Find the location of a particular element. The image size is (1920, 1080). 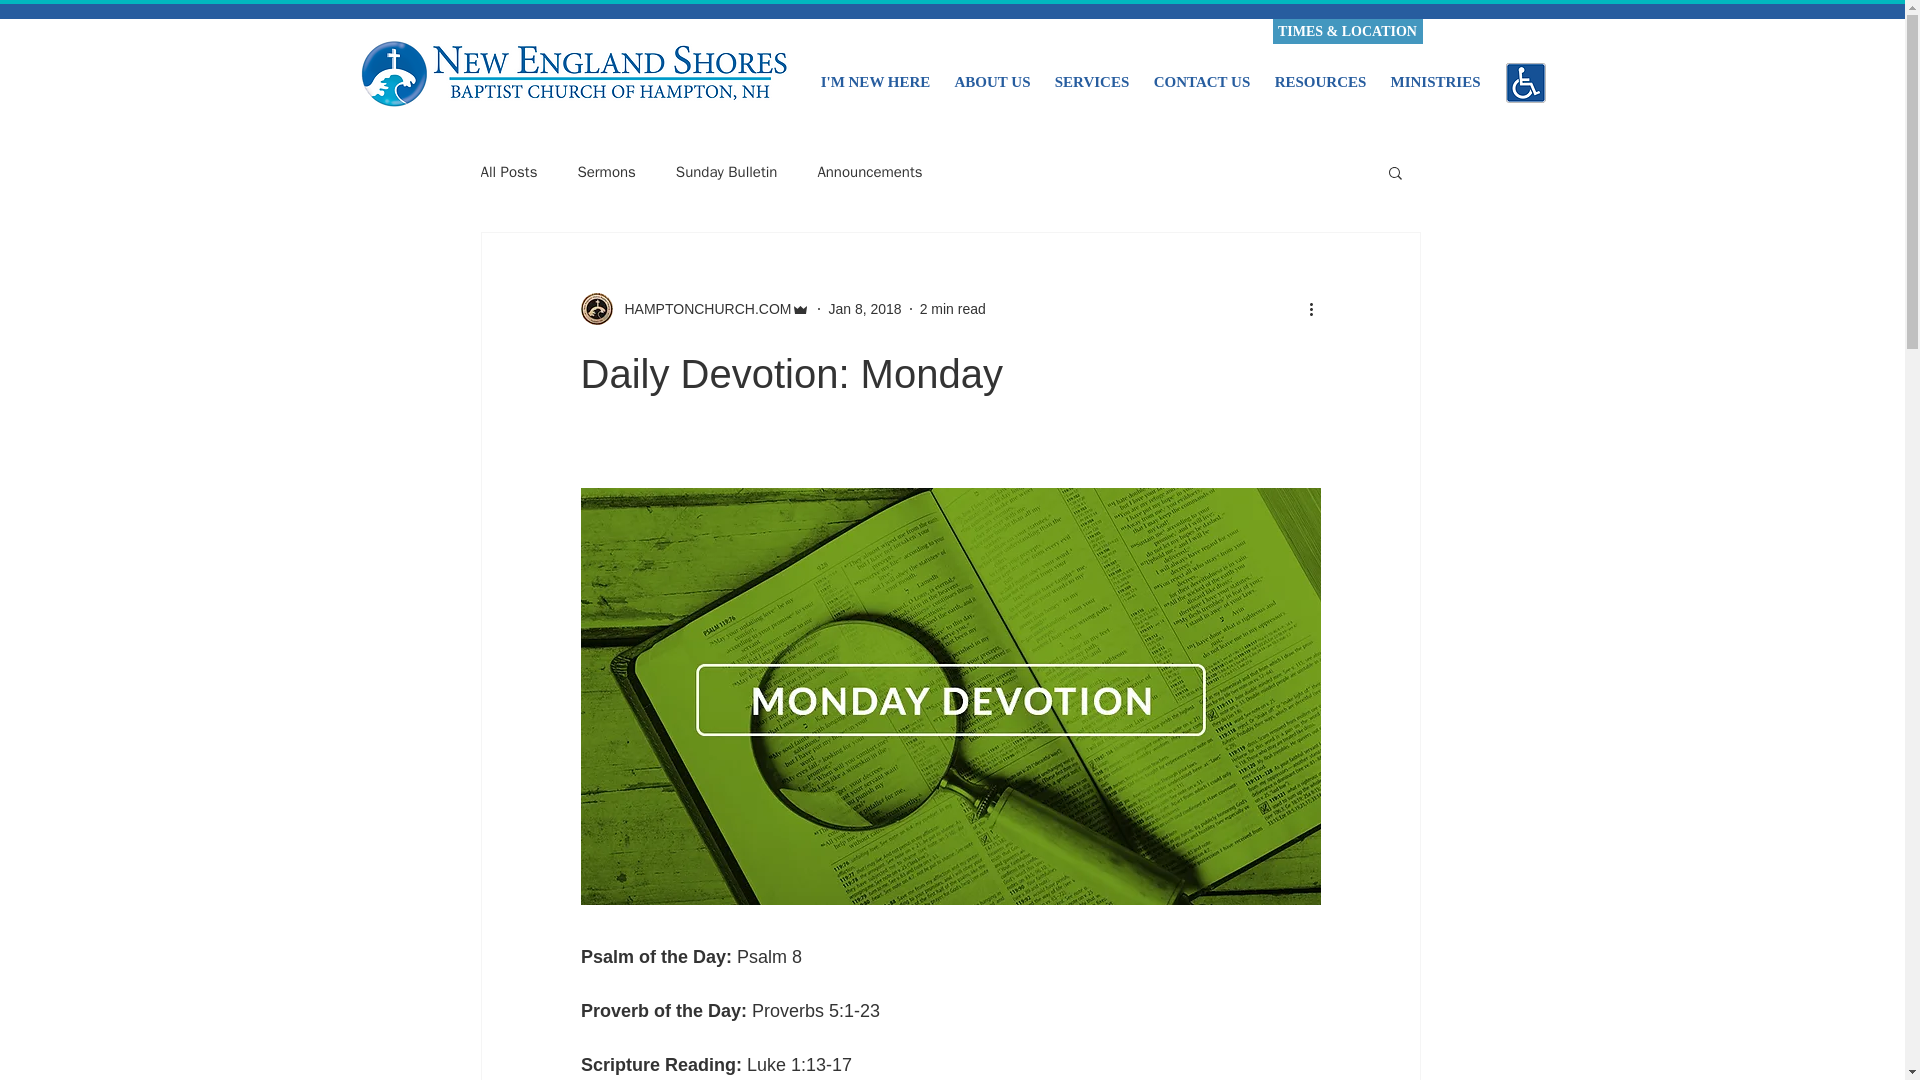

Announcements is located at coordinates (869, 172).